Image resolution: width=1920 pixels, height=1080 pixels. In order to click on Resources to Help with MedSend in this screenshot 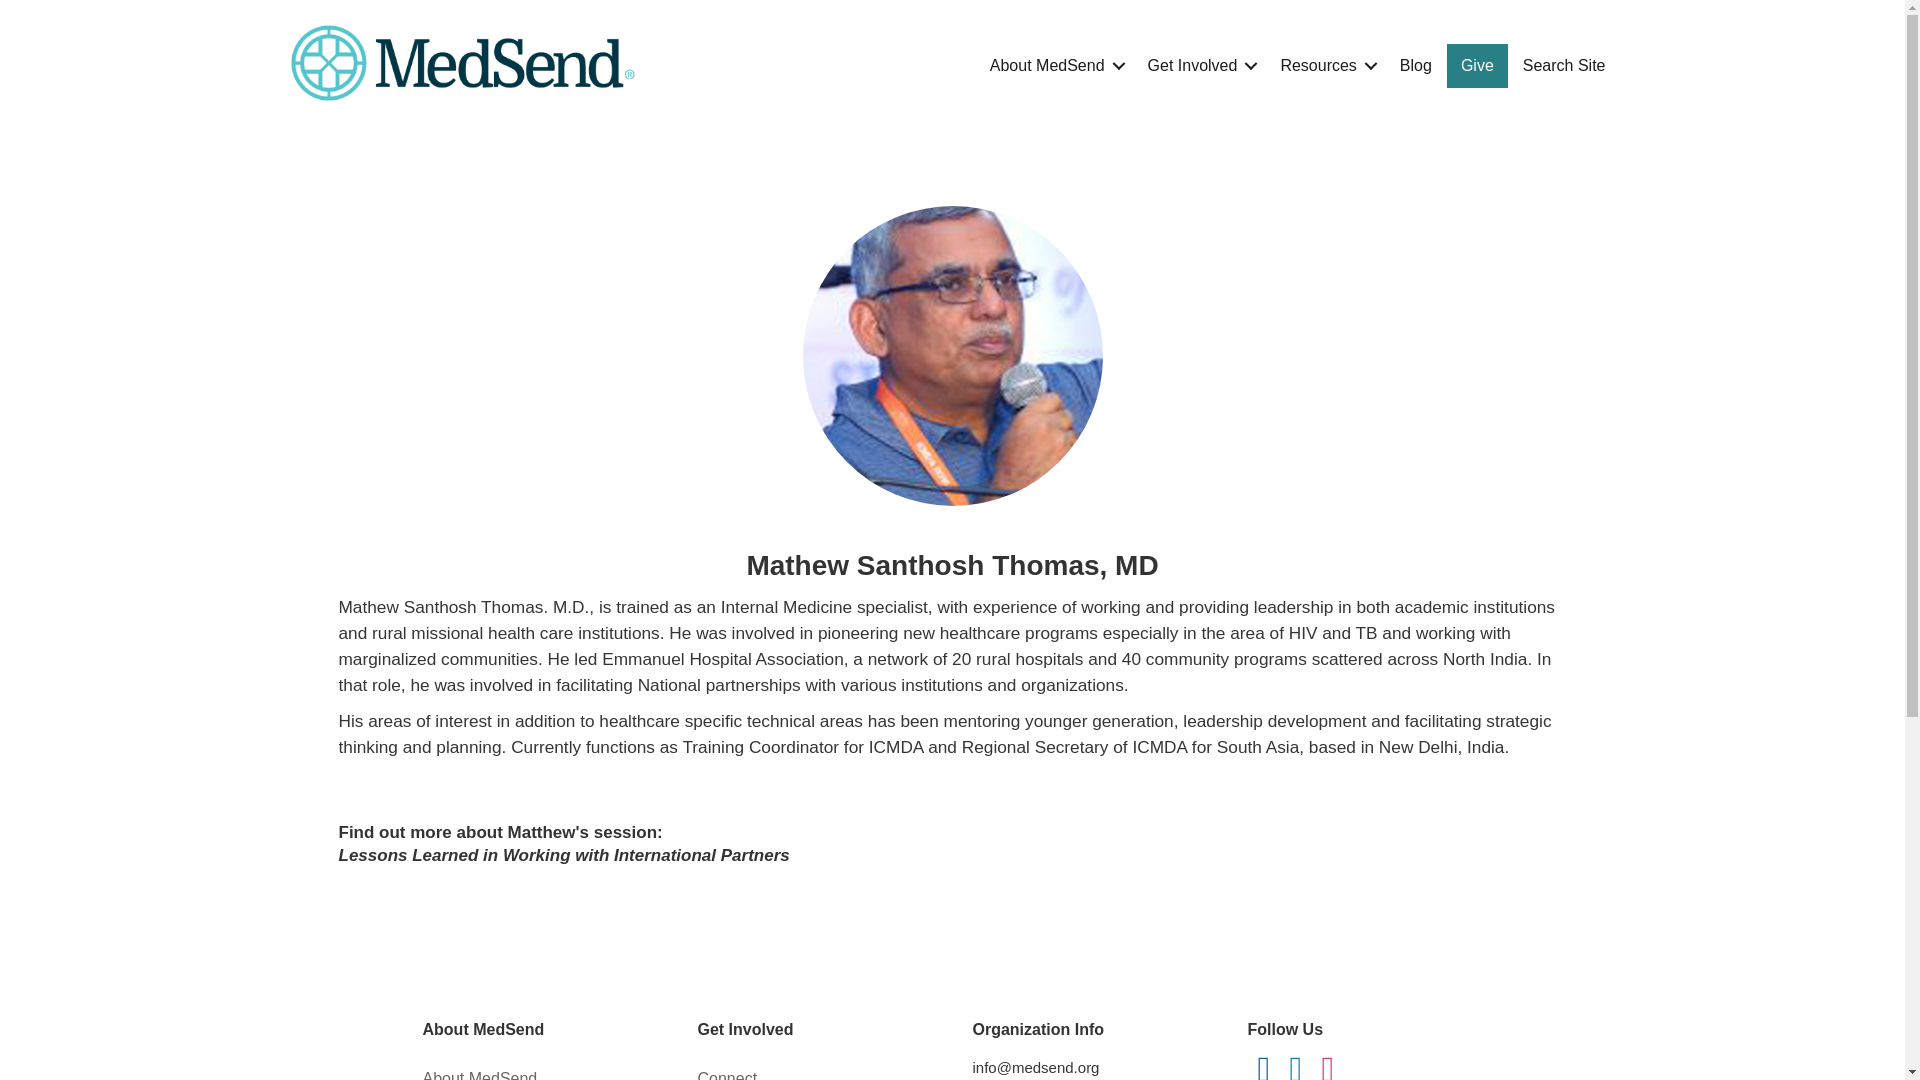, I will do `click(1324, 66)`.